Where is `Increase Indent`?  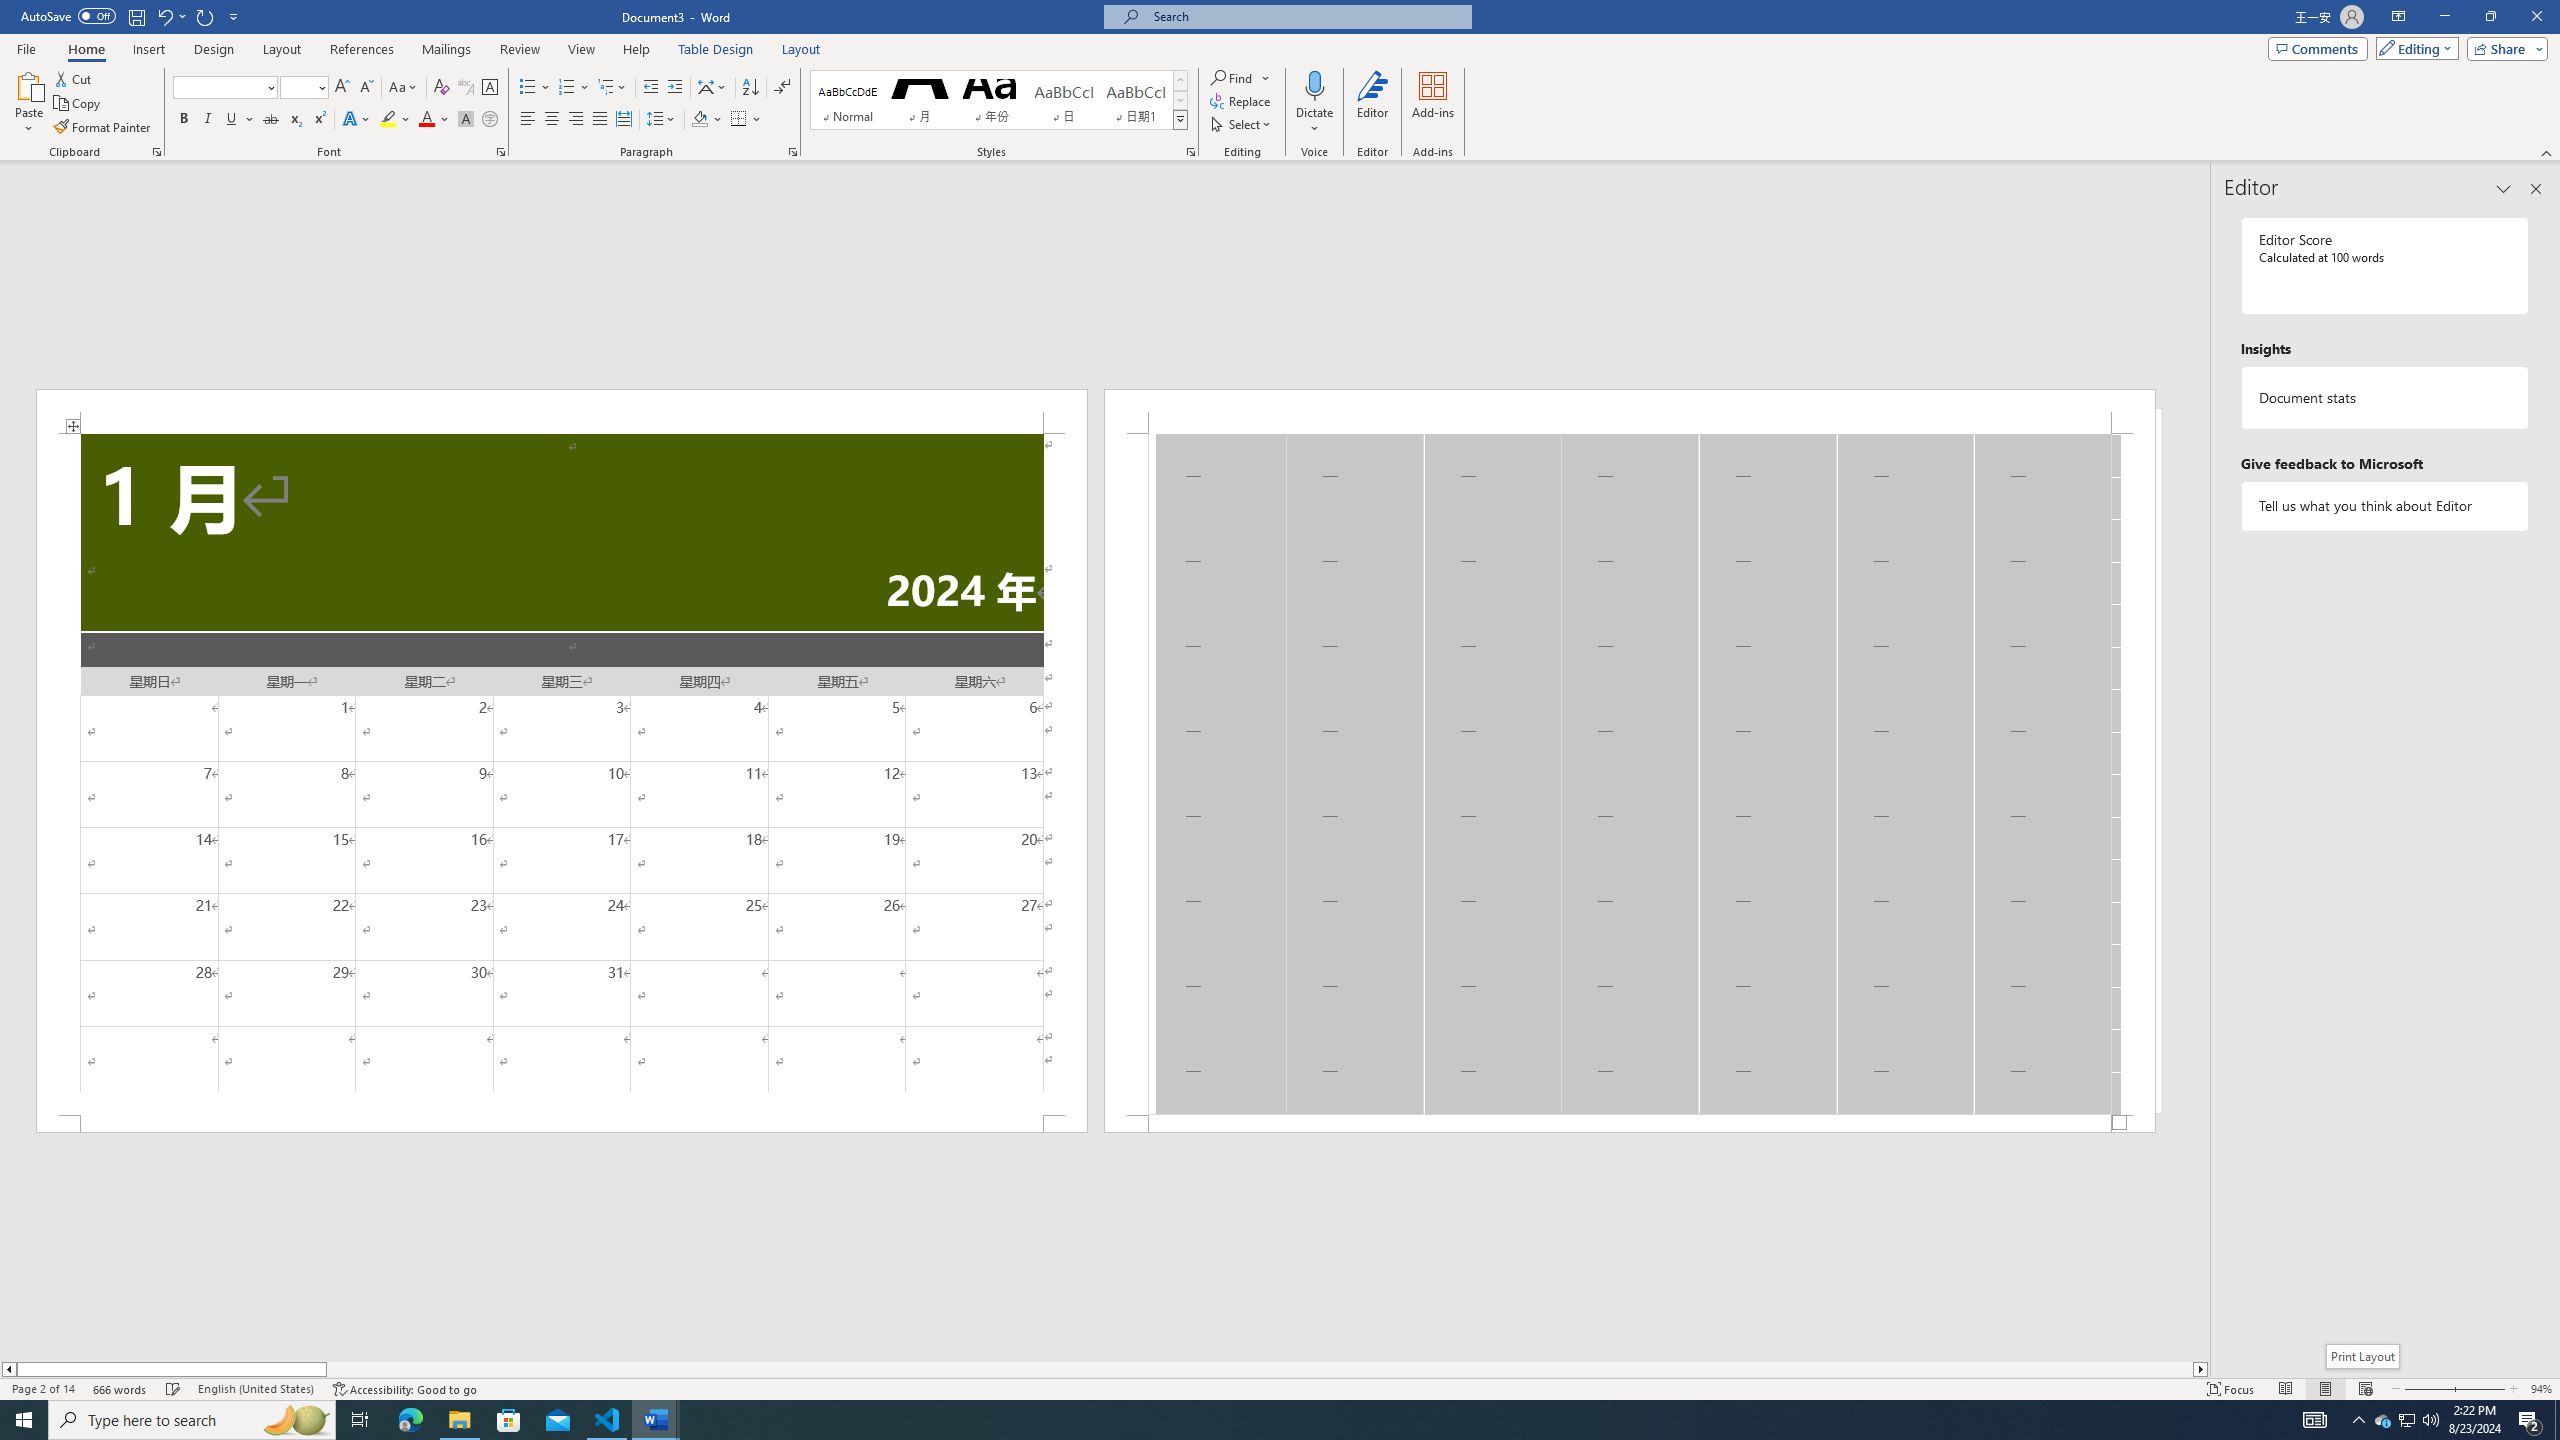 Increase Indent is located at coordinates (674, 88).